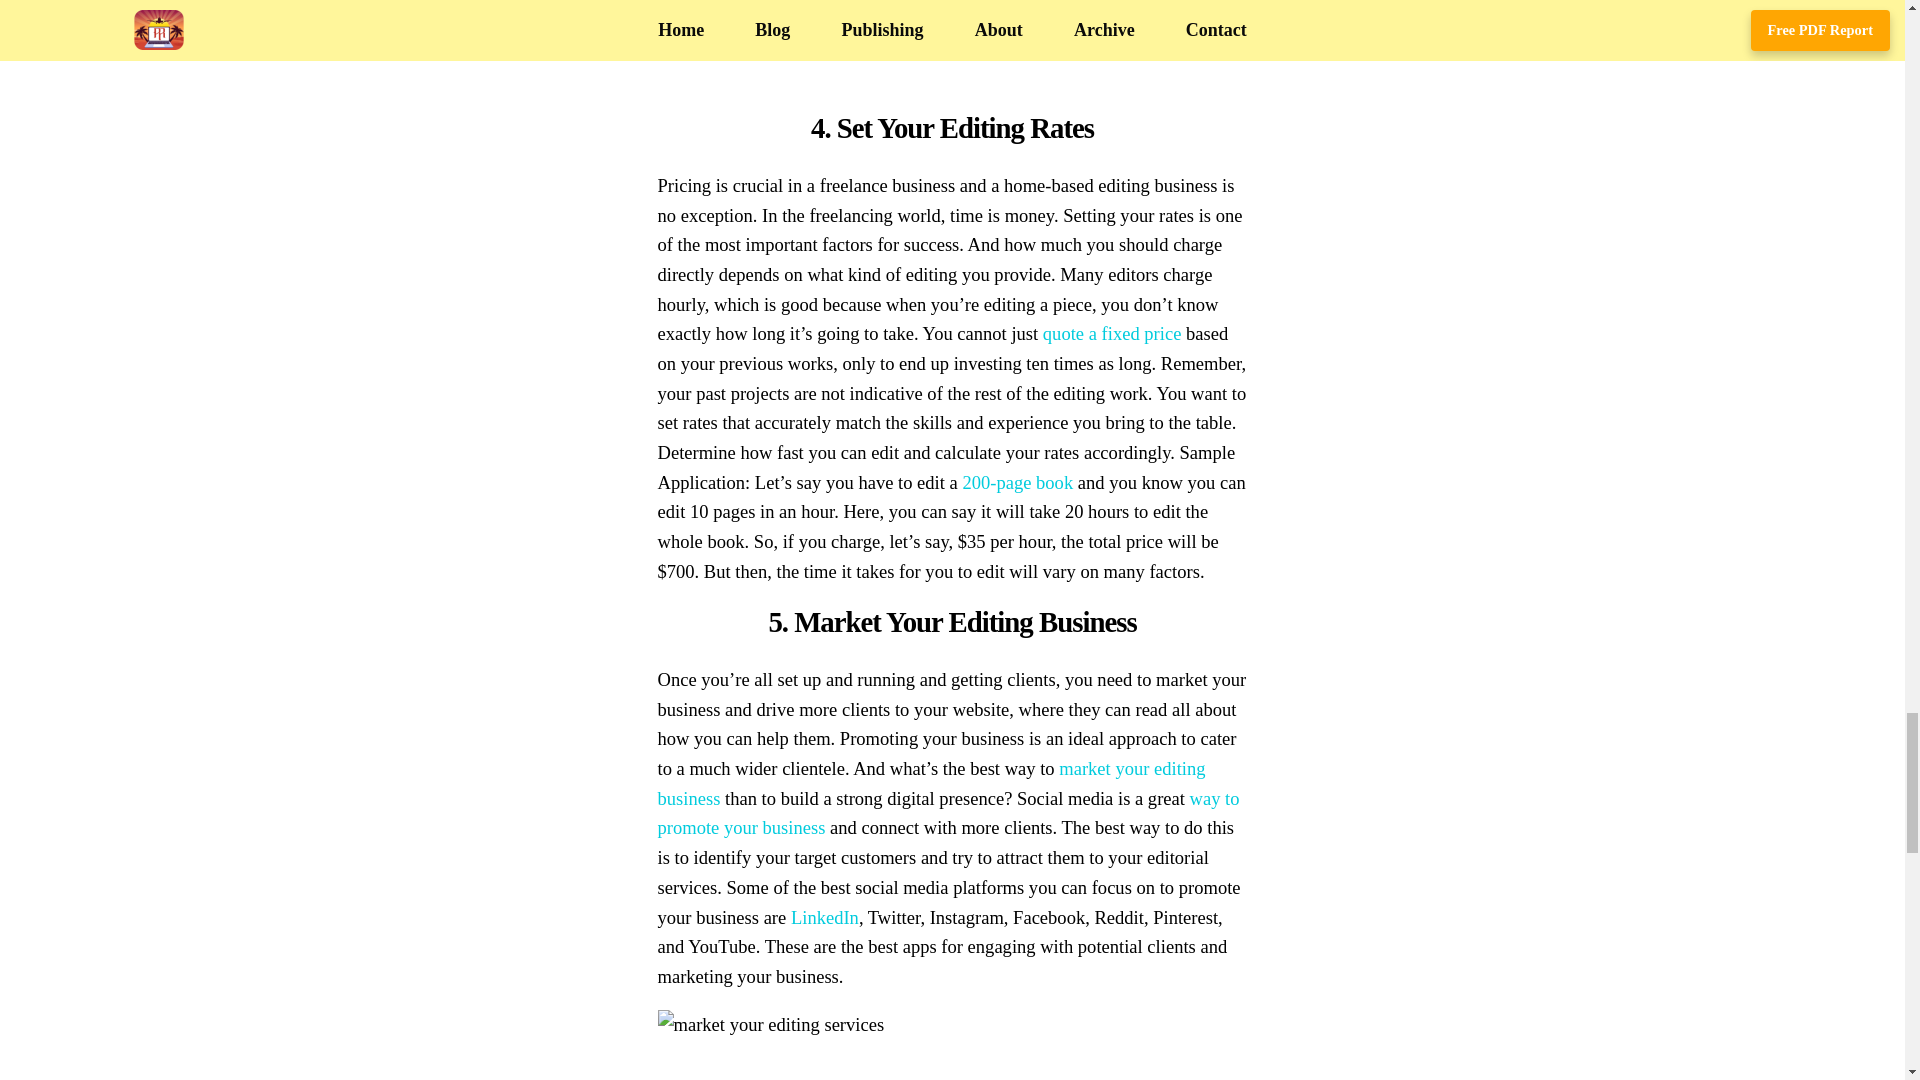 The image size is (1920, 1080). I want to click on LinkedIn, so click(824, 917).